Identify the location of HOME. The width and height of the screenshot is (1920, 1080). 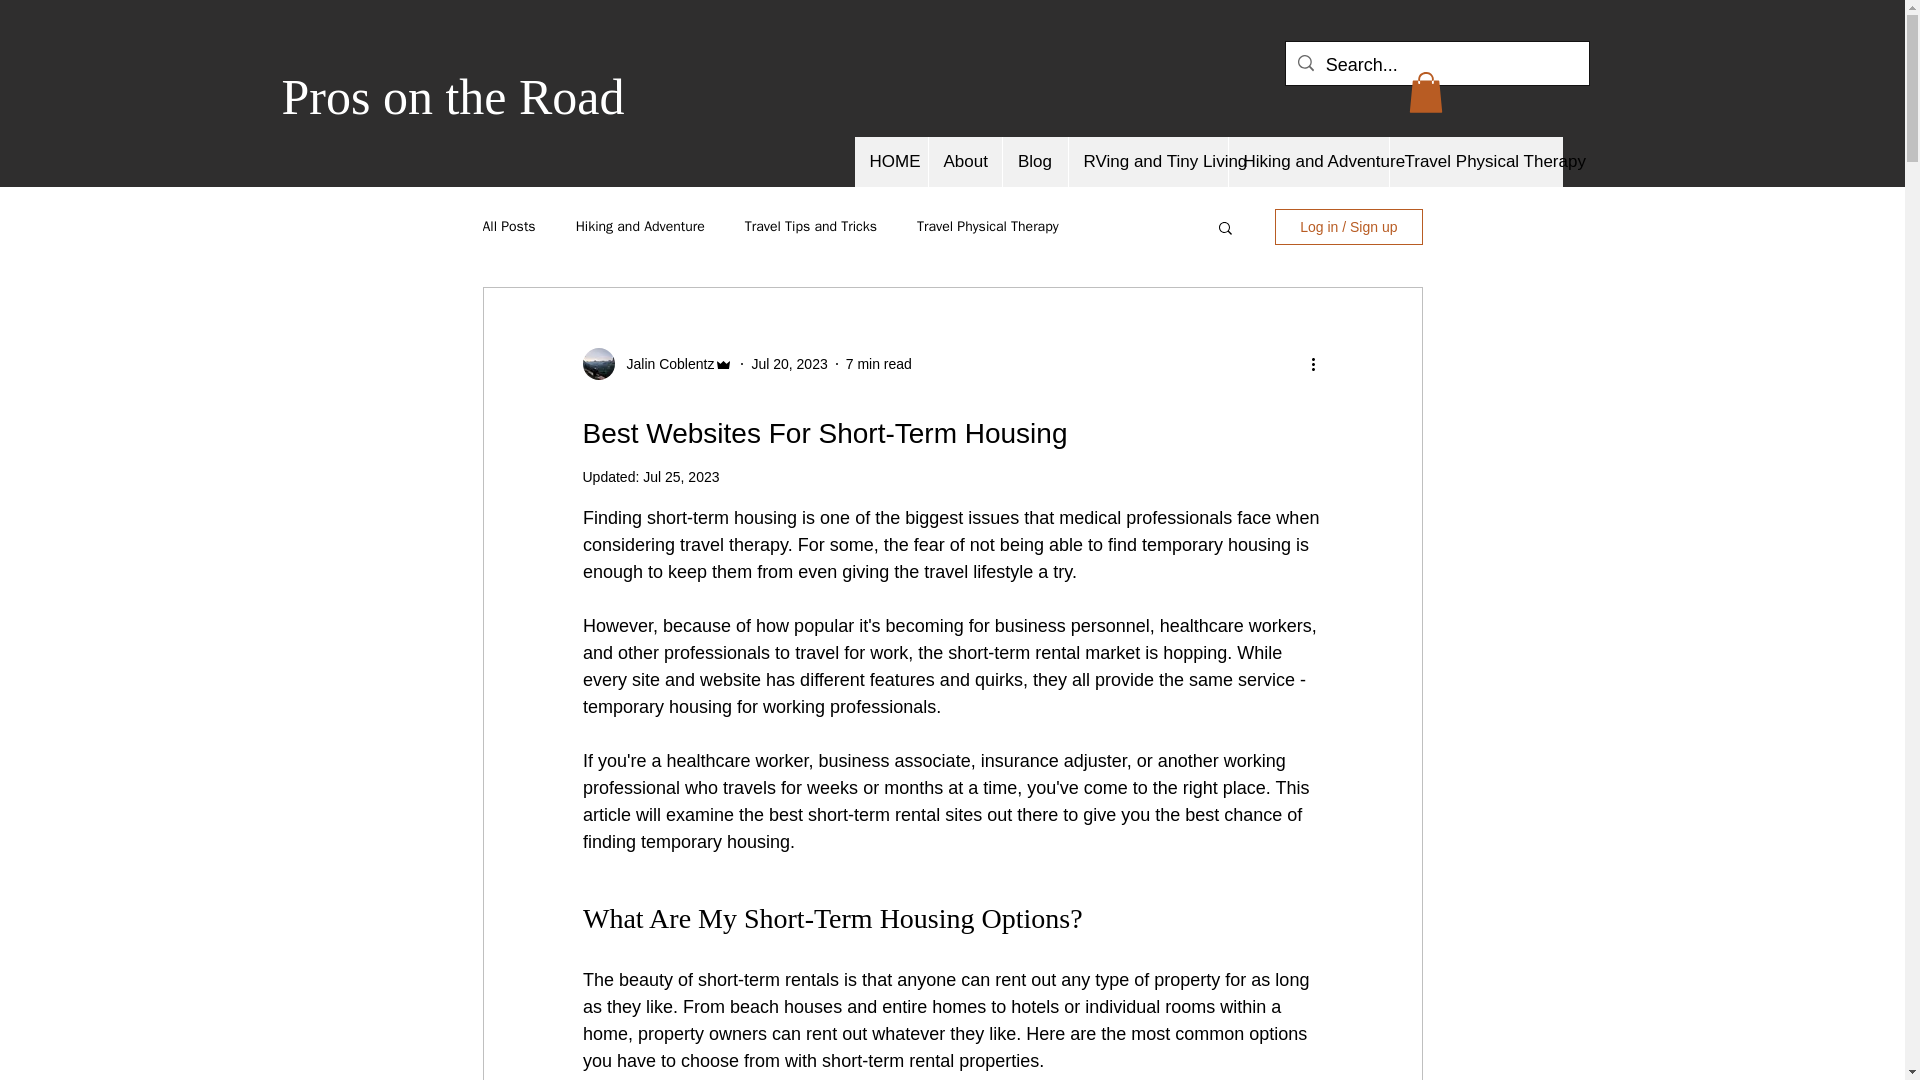
(890, 162).